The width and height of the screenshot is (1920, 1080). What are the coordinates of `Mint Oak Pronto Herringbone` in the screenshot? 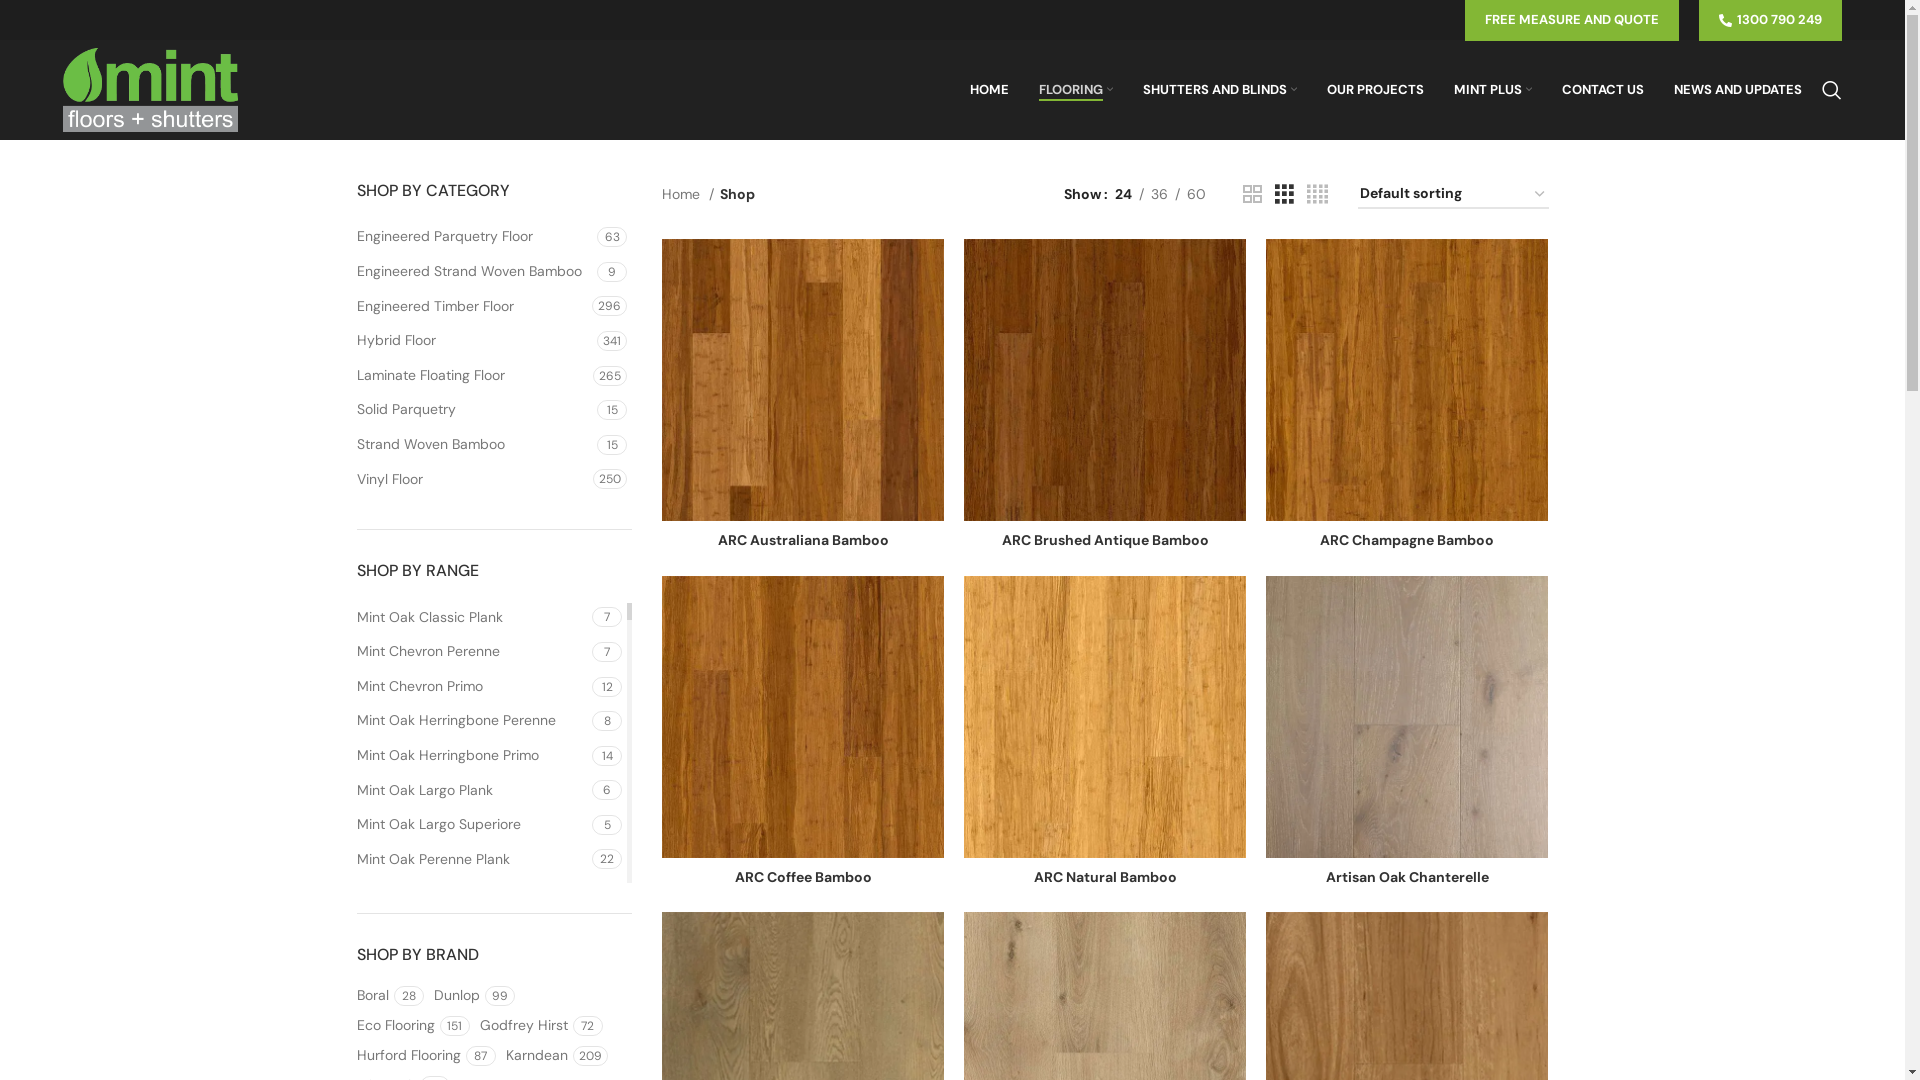 It's located at (472, 1032).